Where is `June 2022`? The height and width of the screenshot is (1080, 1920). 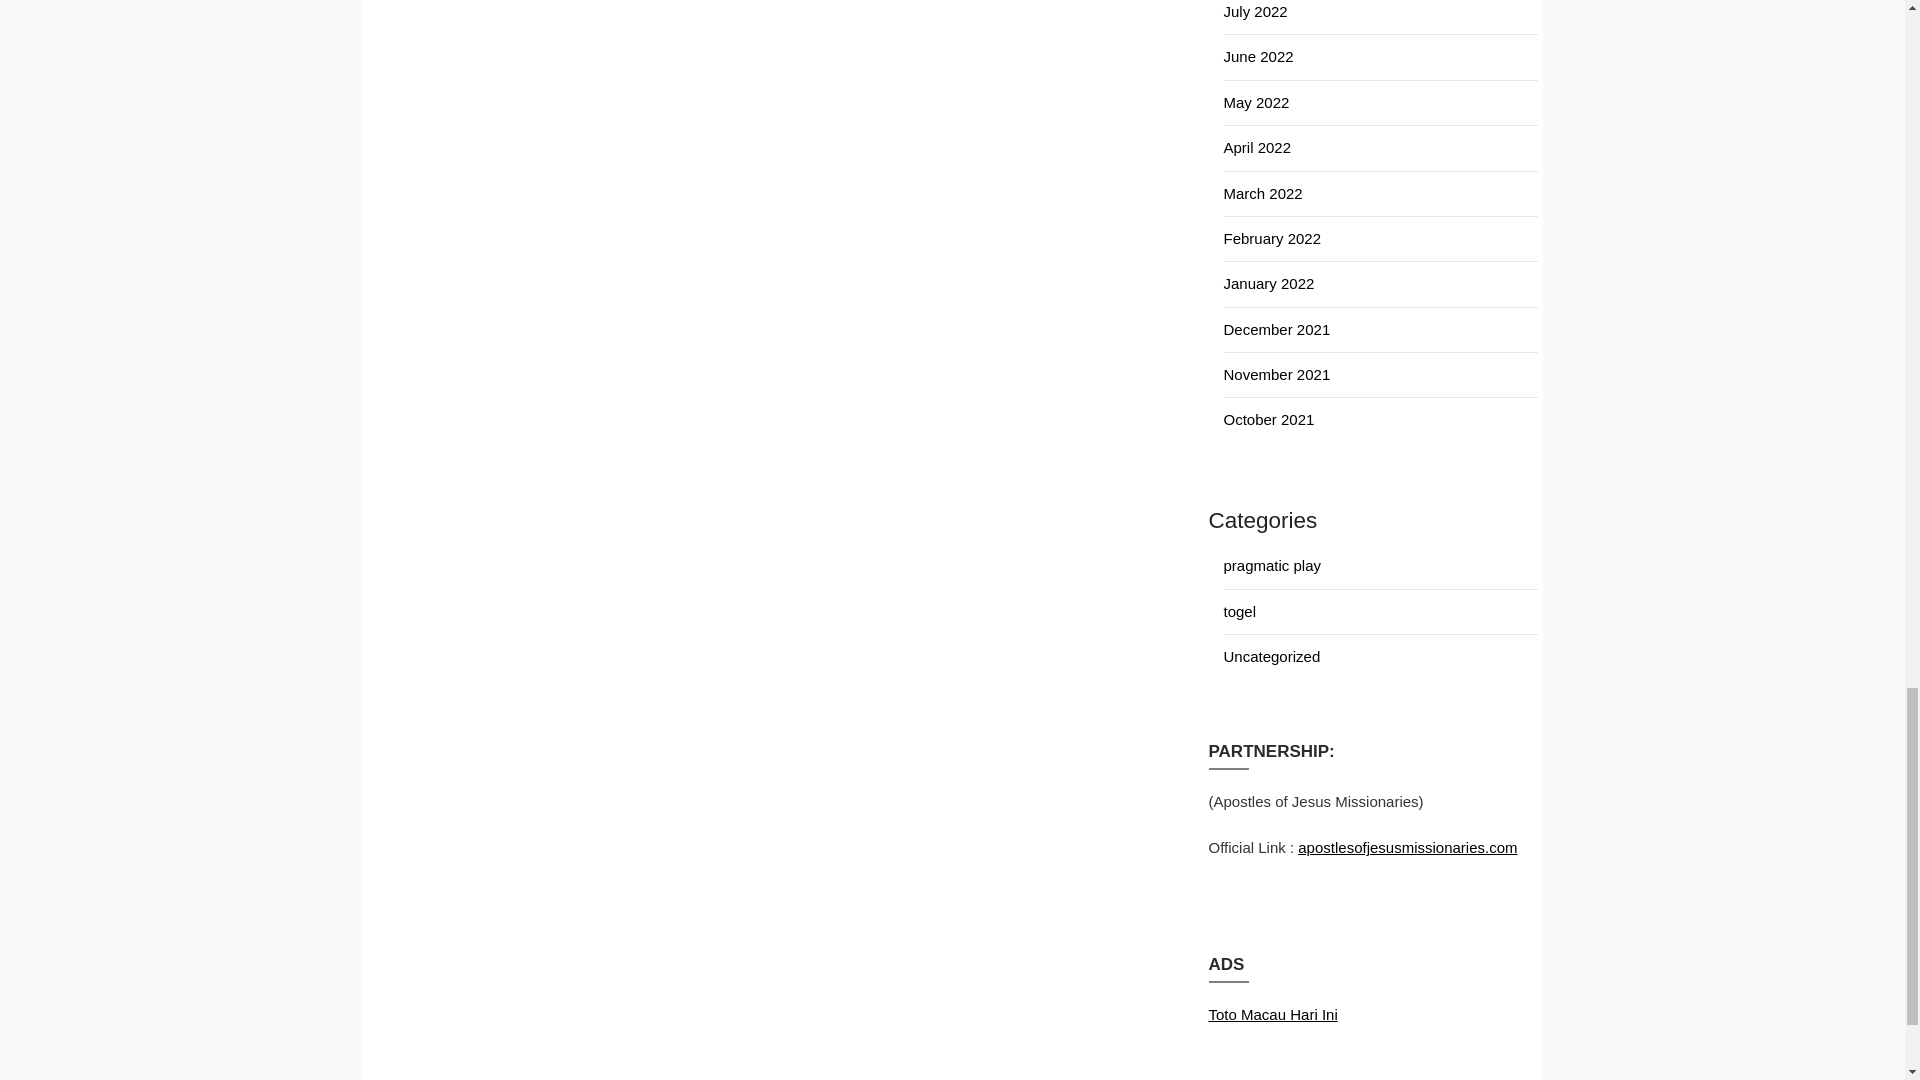 June 2022 is located at coordinates (1259, 56).